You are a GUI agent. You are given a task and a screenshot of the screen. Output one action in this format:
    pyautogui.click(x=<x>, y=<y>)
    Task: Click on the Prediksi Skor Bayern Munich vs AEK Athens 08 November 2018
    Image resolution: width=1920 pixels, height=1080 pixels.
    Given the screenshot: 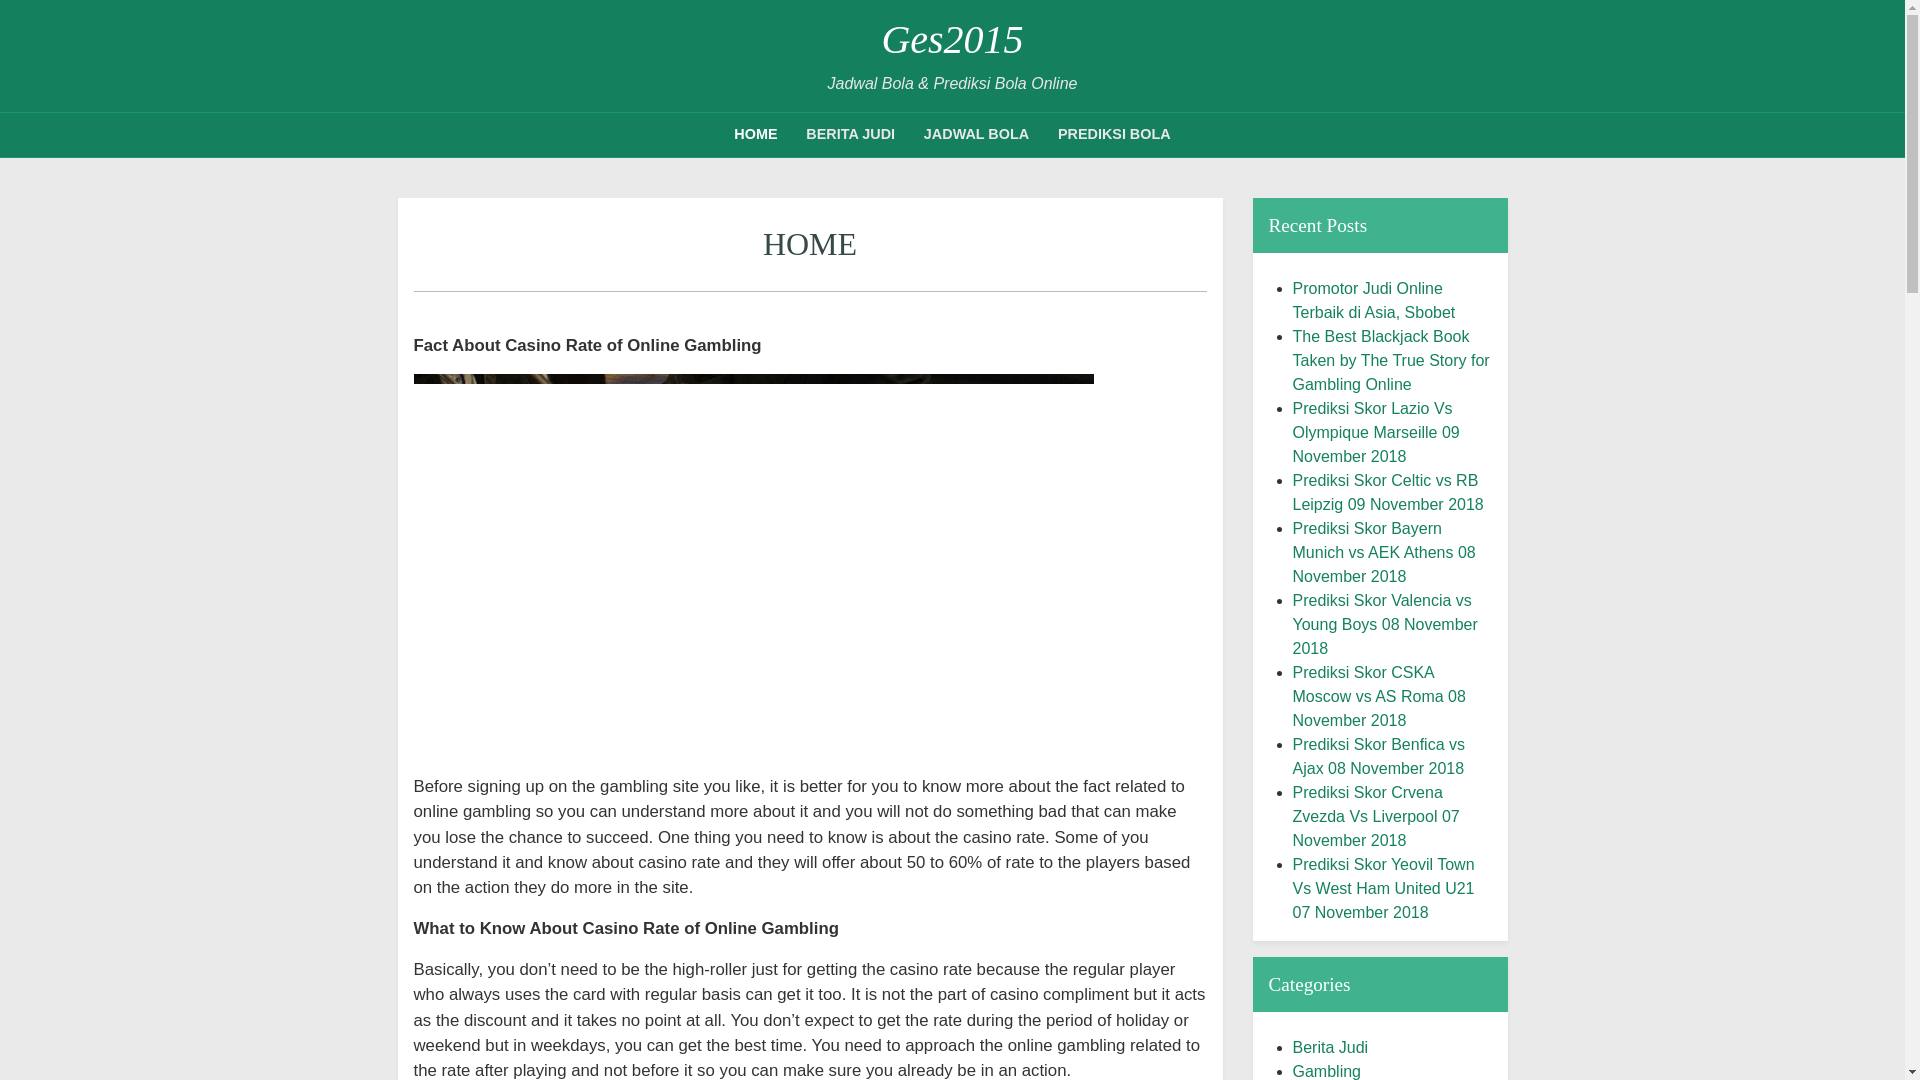 What is the action you would take?
    pyautogui.click(x=1383, y=552)
    